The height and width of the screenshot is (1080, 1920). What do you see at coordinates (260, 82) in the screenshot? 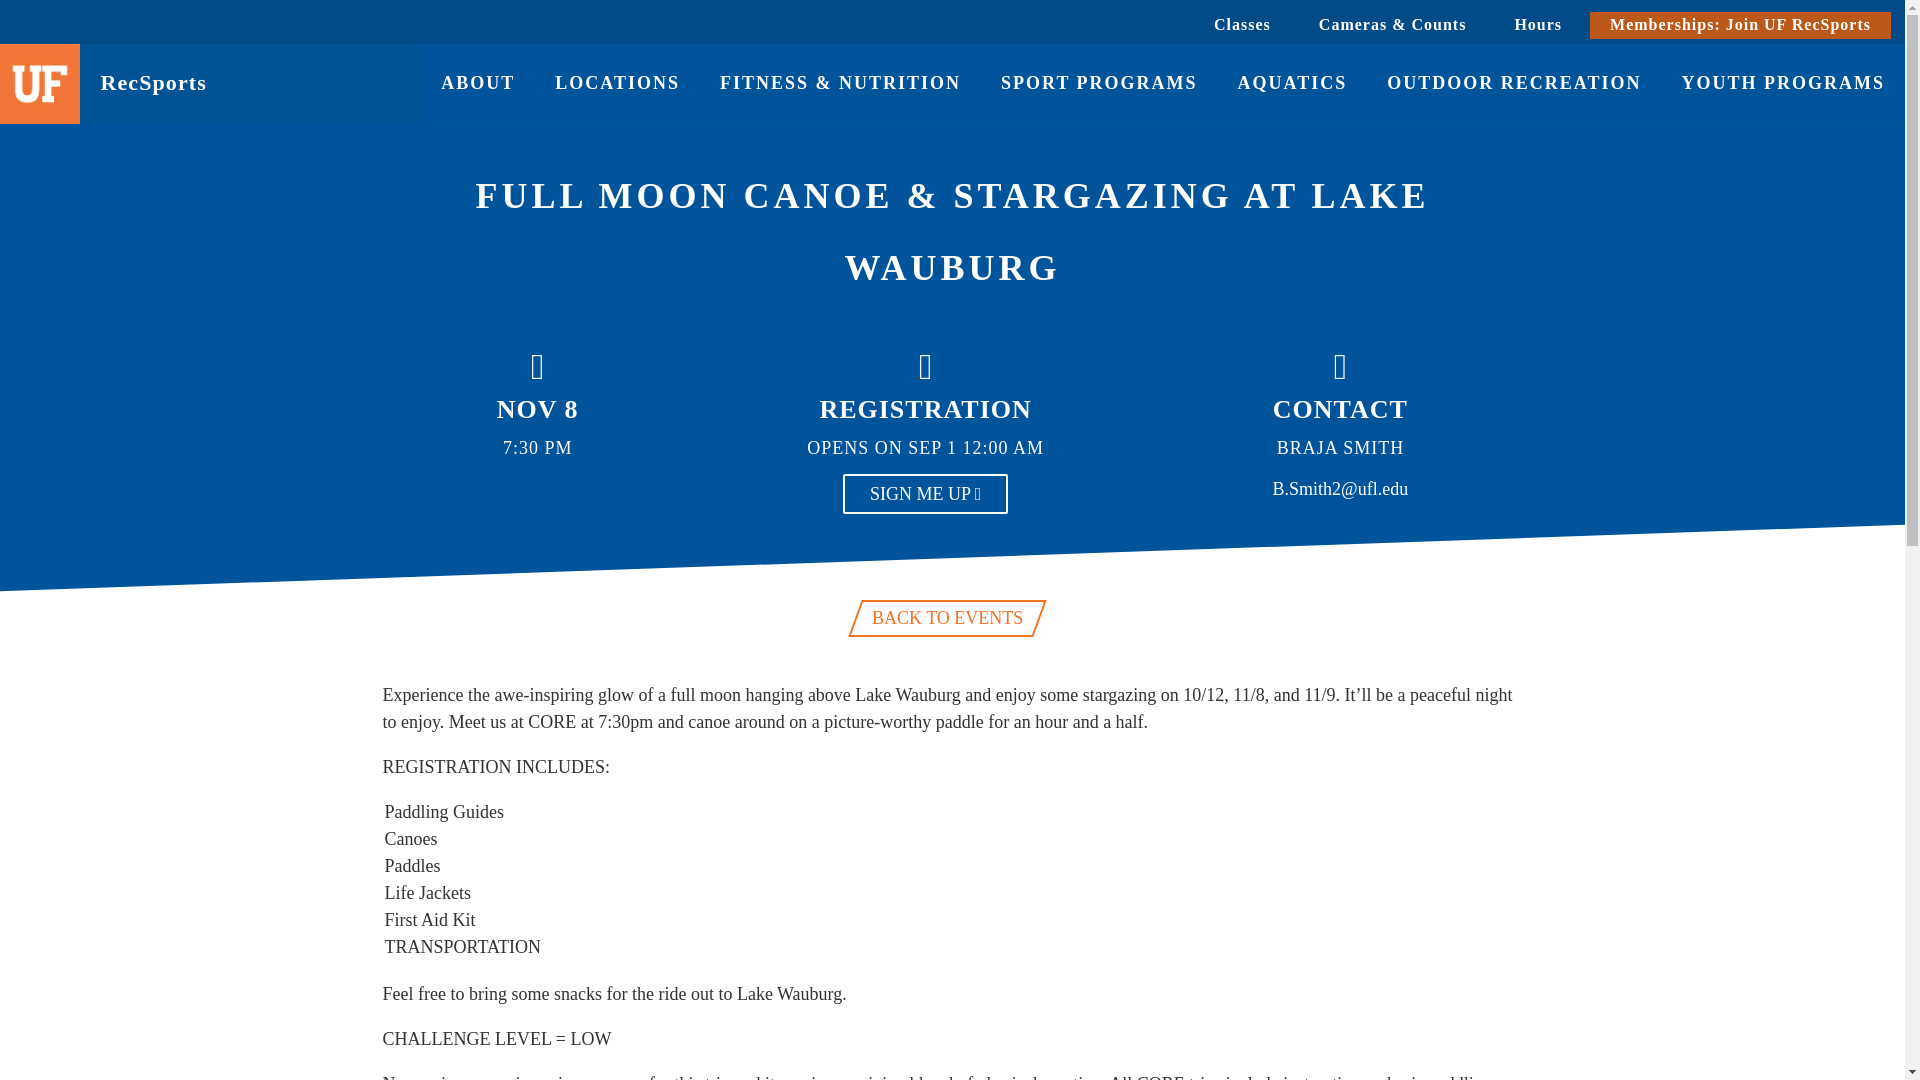
I see `RecSports` at bounding box center [260, 82].